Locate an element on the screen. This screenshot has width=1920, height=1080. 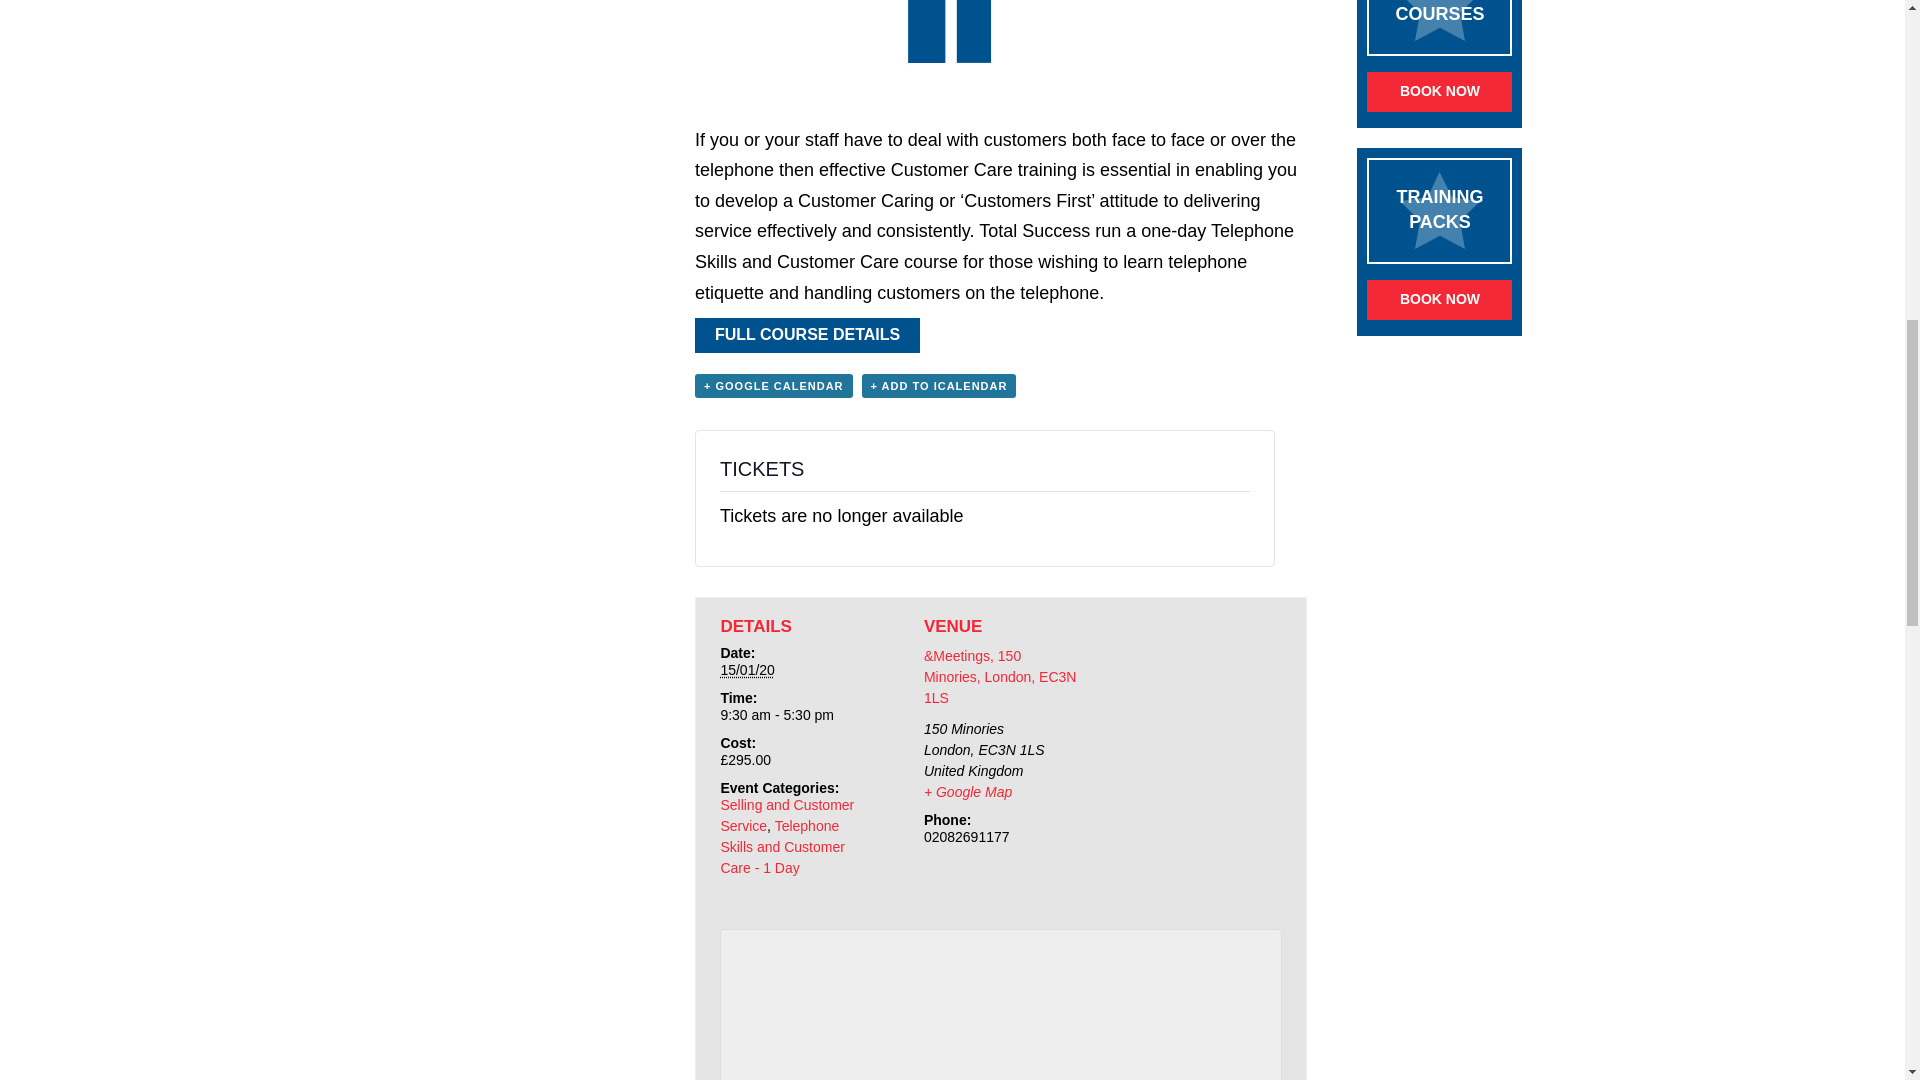
2020-01-15 is located at coordinates (748, 670).